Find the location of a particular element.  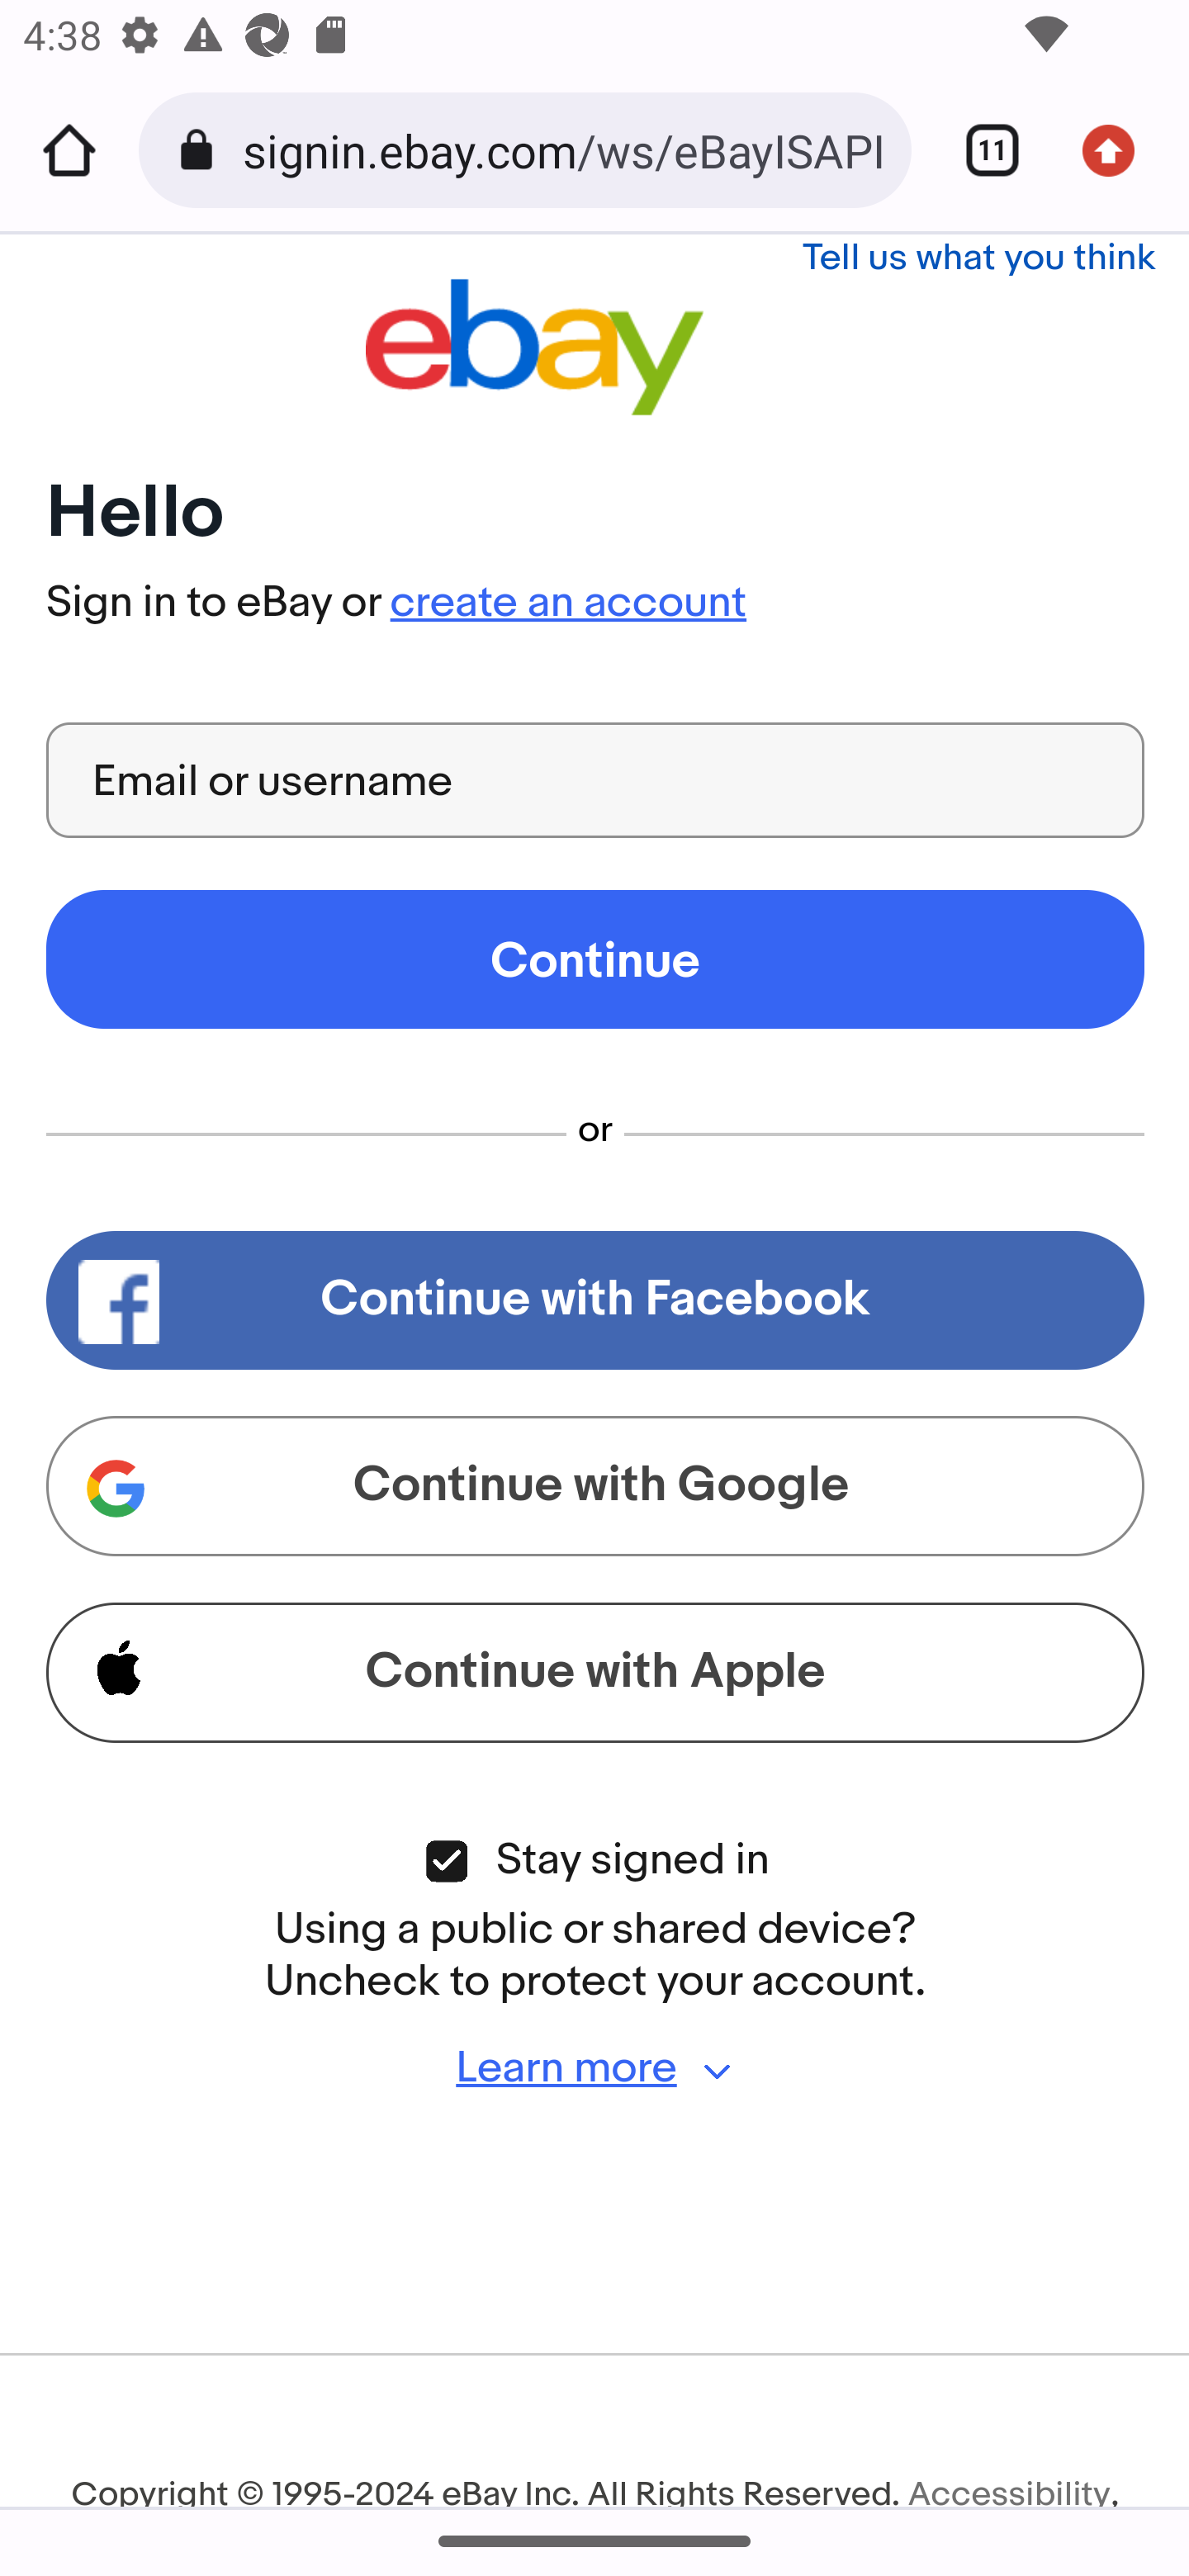

Continue with Facebook is located at coordinates (596, 1301).